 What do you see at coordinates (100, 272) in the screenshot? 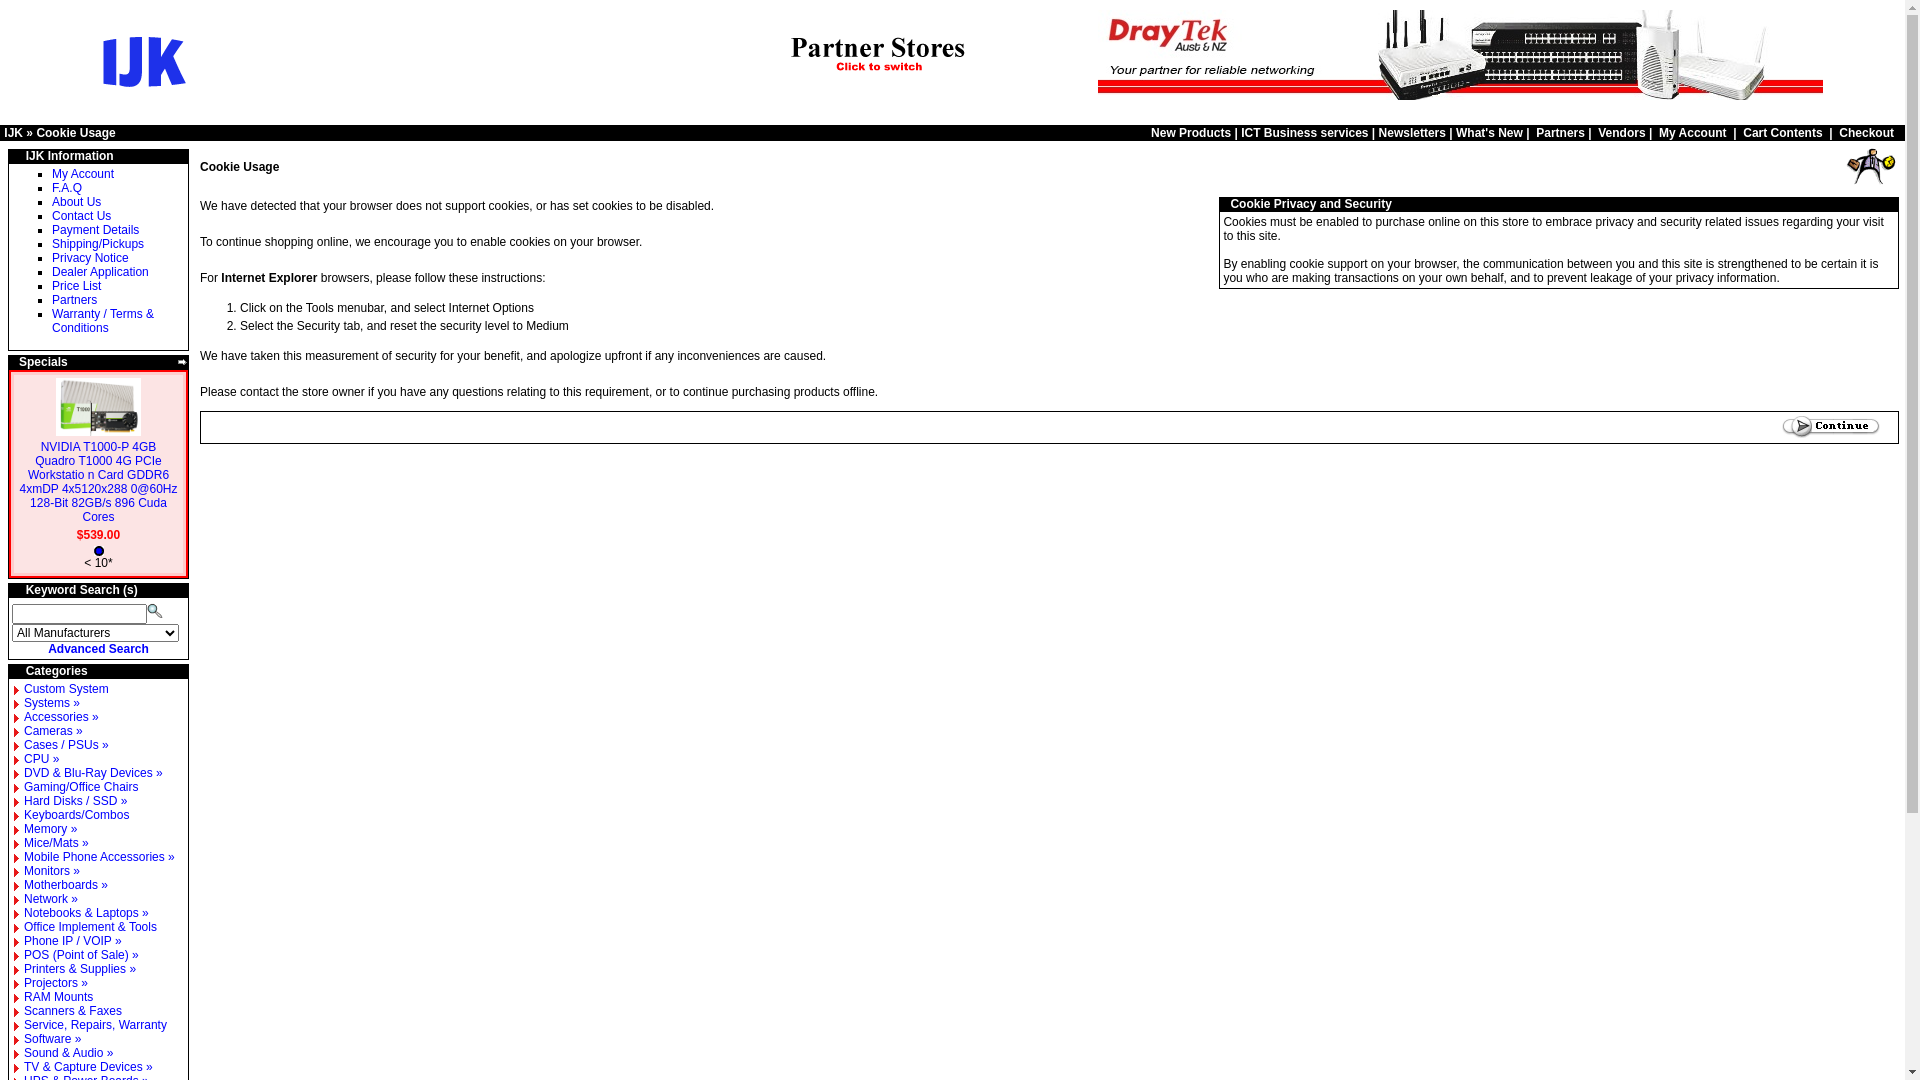
I see `Dealer Application` at bounding box center [100, 272].